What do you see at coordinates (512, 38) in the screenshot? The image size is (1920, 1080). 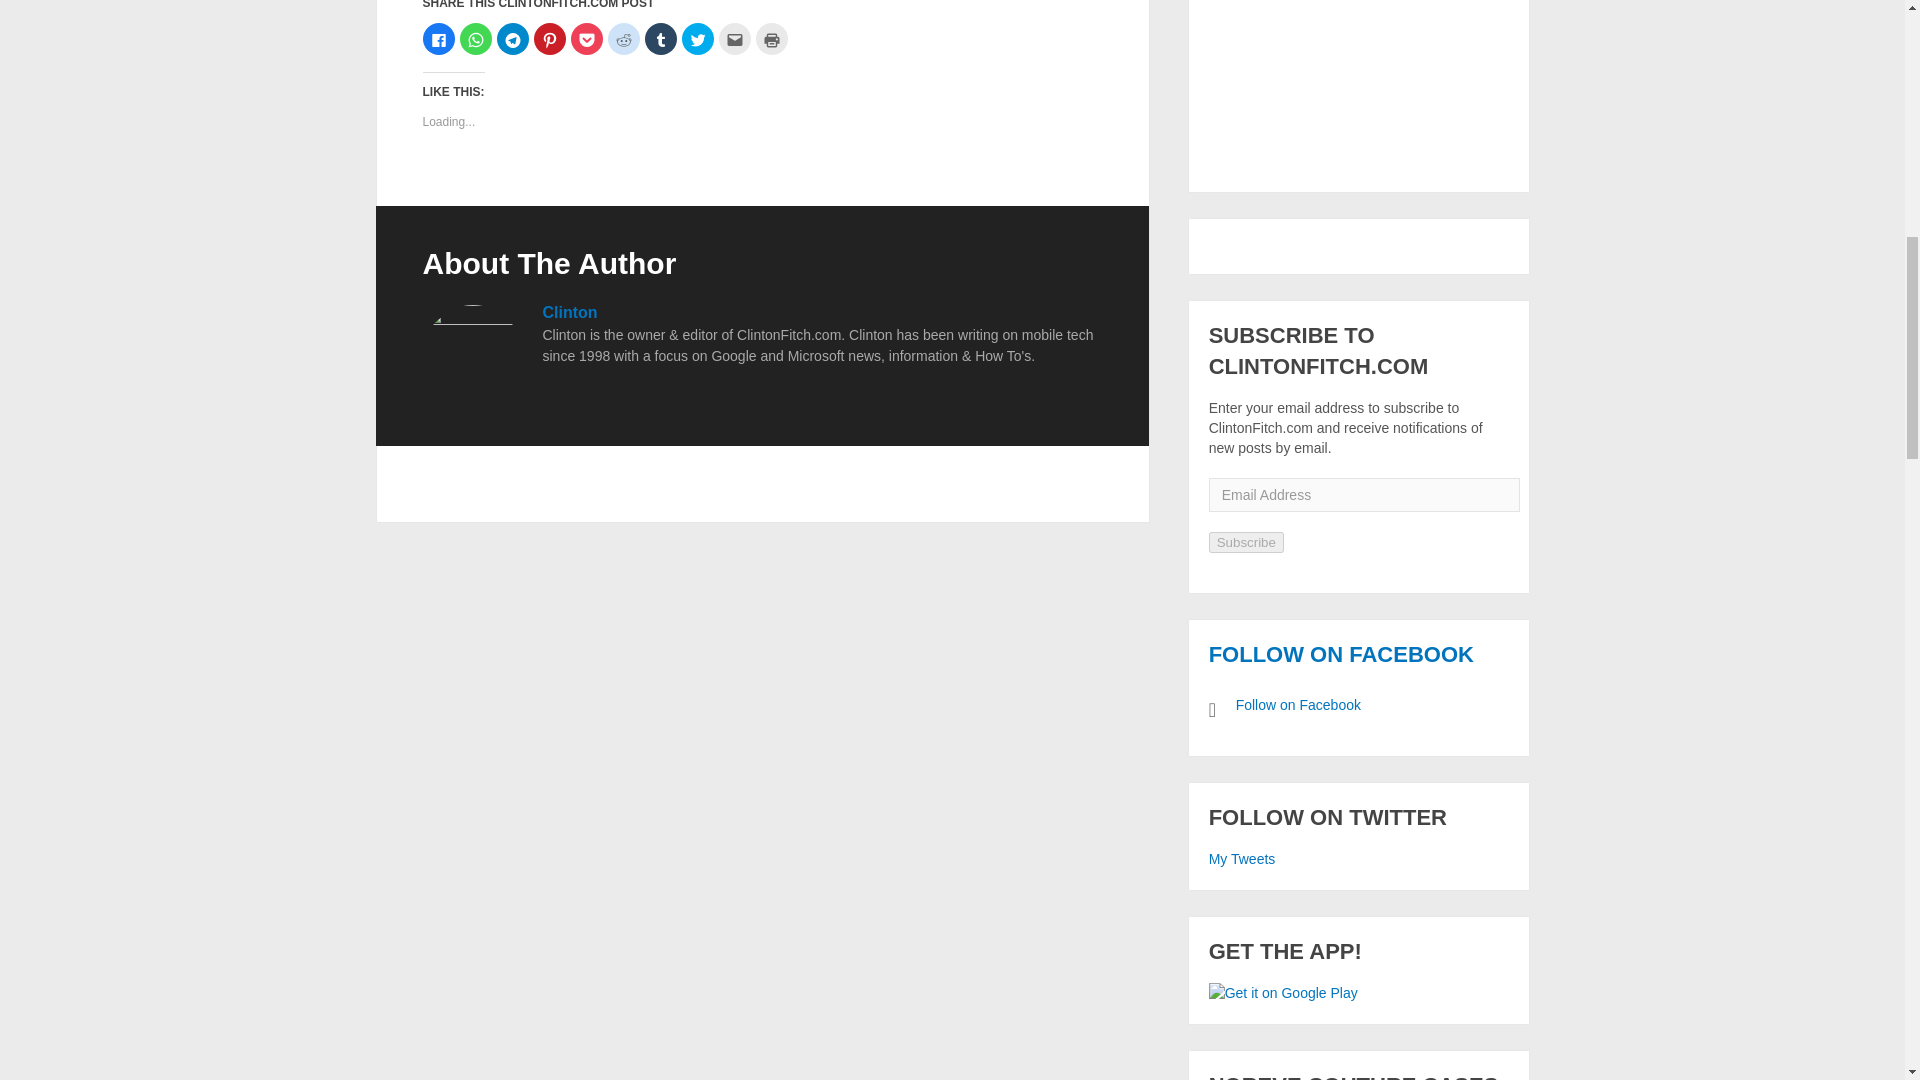 I see `Click to share on Telegram` at bounding box center [512, 38].